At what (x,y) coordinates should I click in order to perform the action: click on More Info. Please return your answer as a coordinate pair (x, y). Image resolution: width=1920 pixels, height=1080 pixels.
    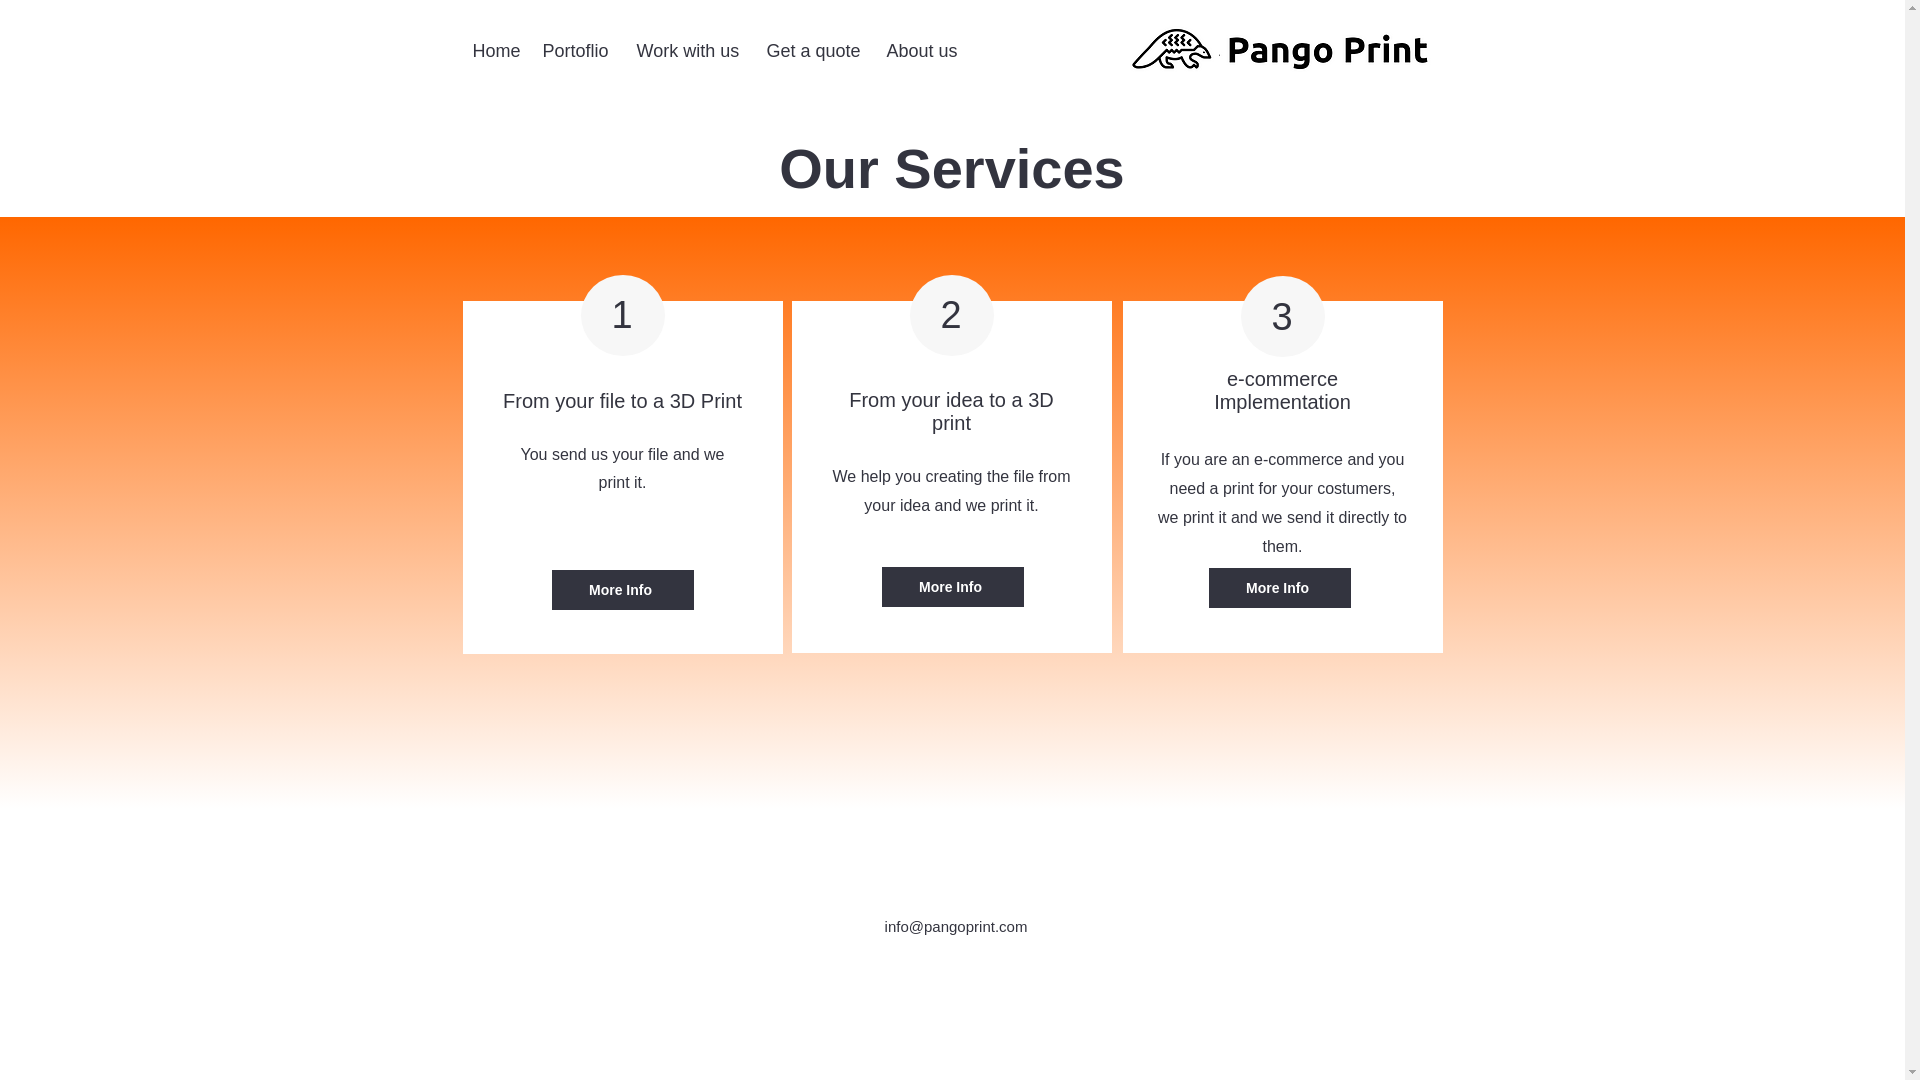
    Looking at the image, I should click on (952, 586).